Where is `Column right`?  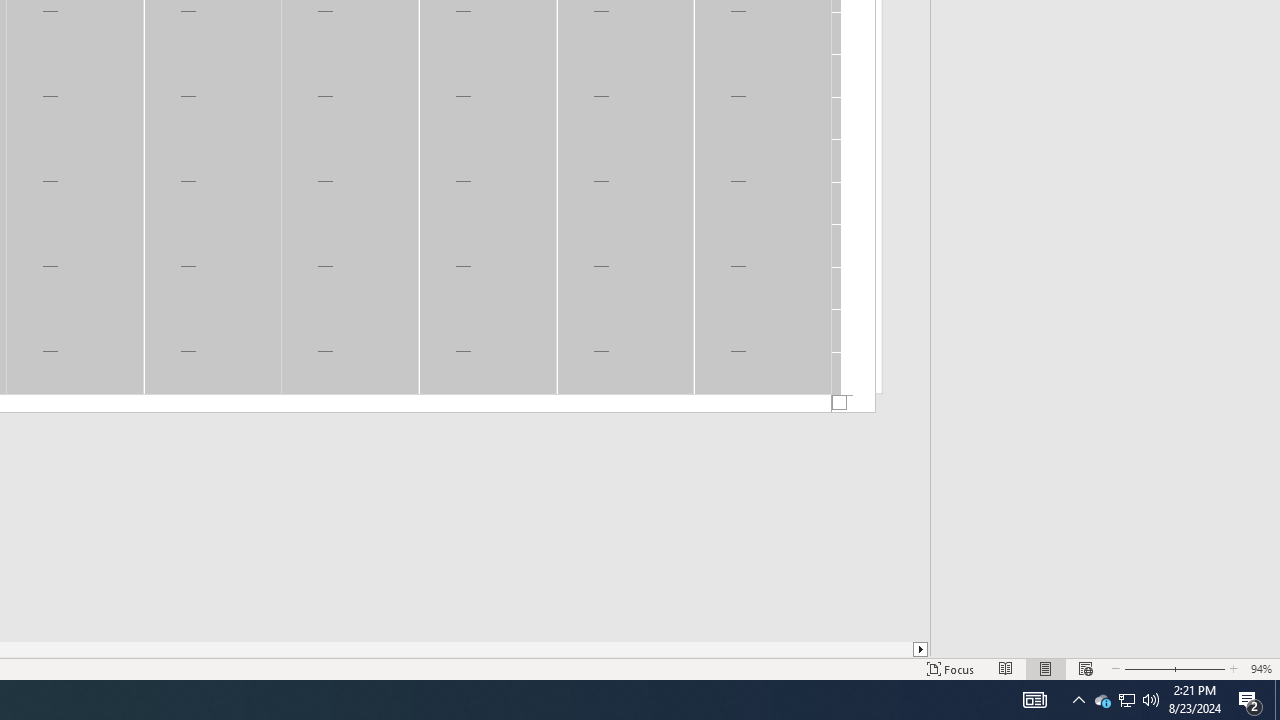
Column right is located at coordinates (921, 649).